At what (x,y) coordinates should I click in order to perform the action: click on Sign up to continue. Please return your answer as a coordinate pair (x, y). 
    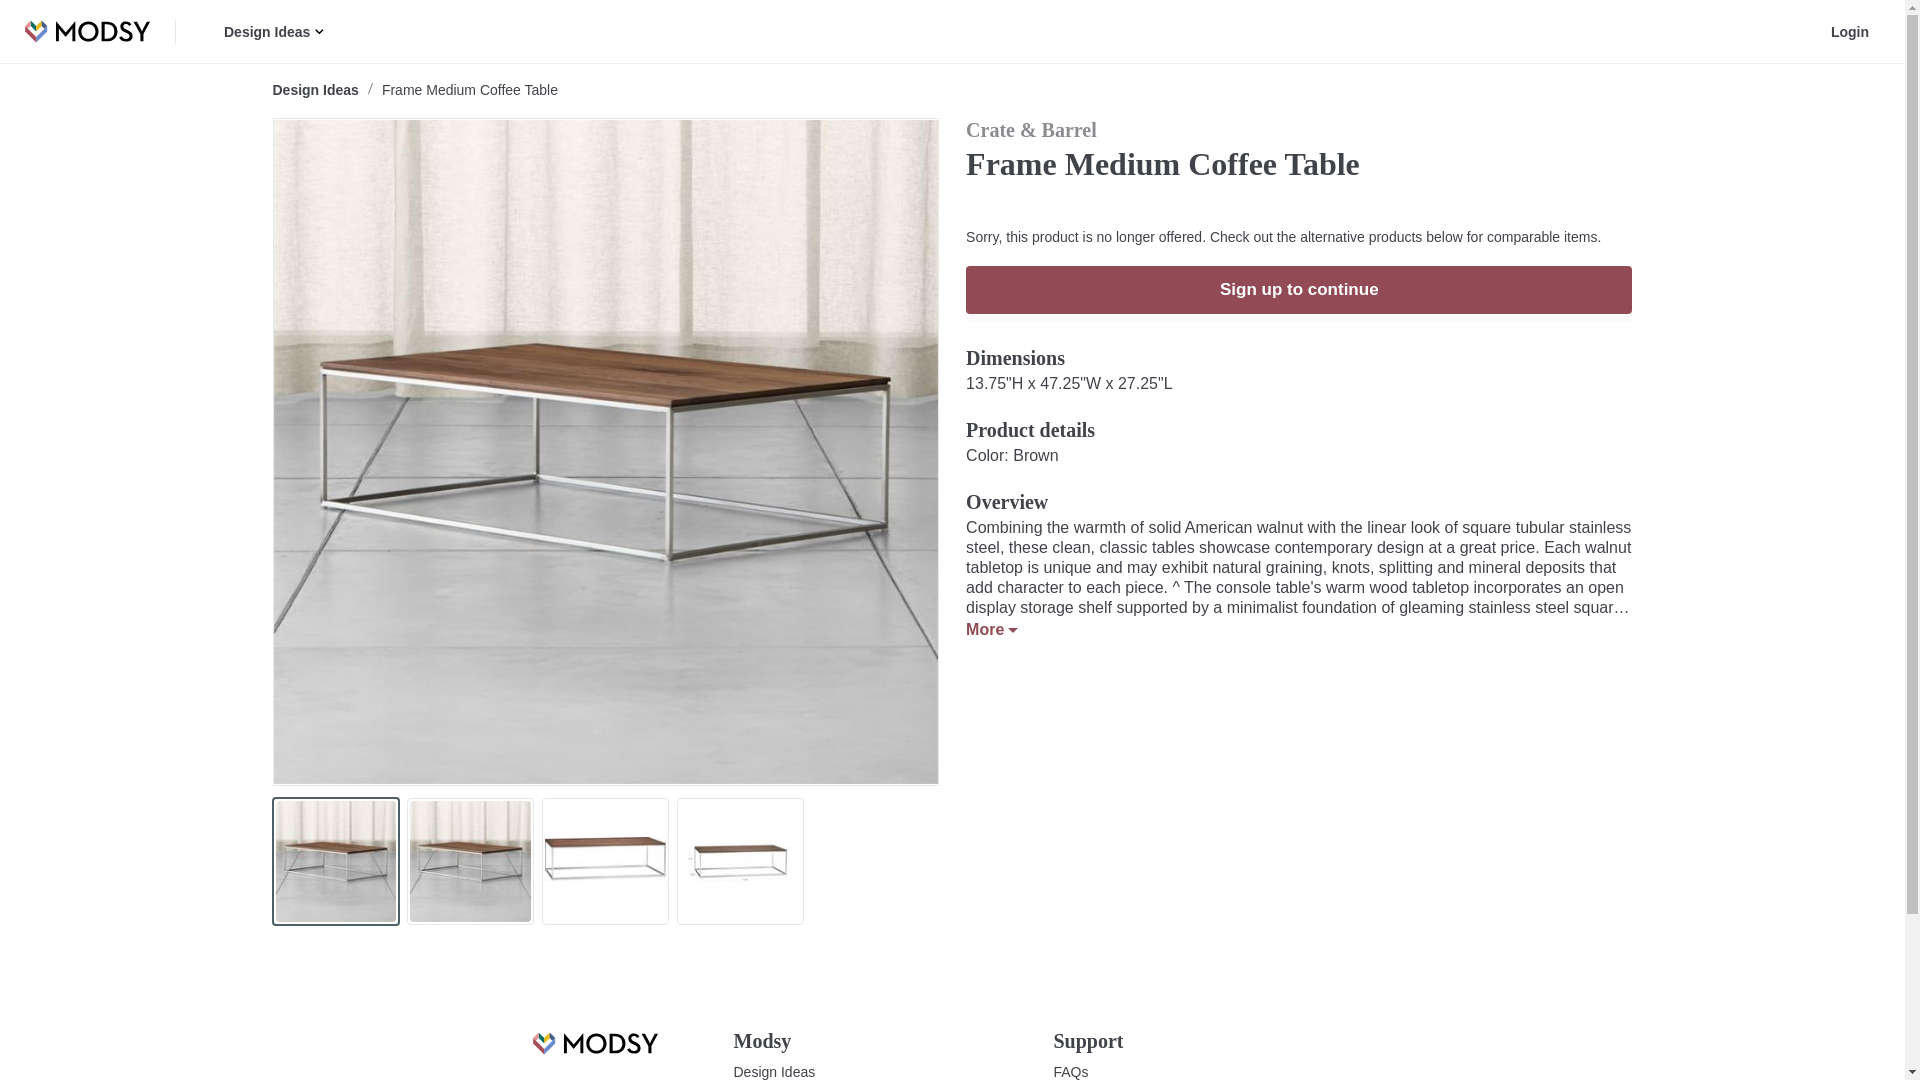
    Looking at the image, I should click on (1298, 290).